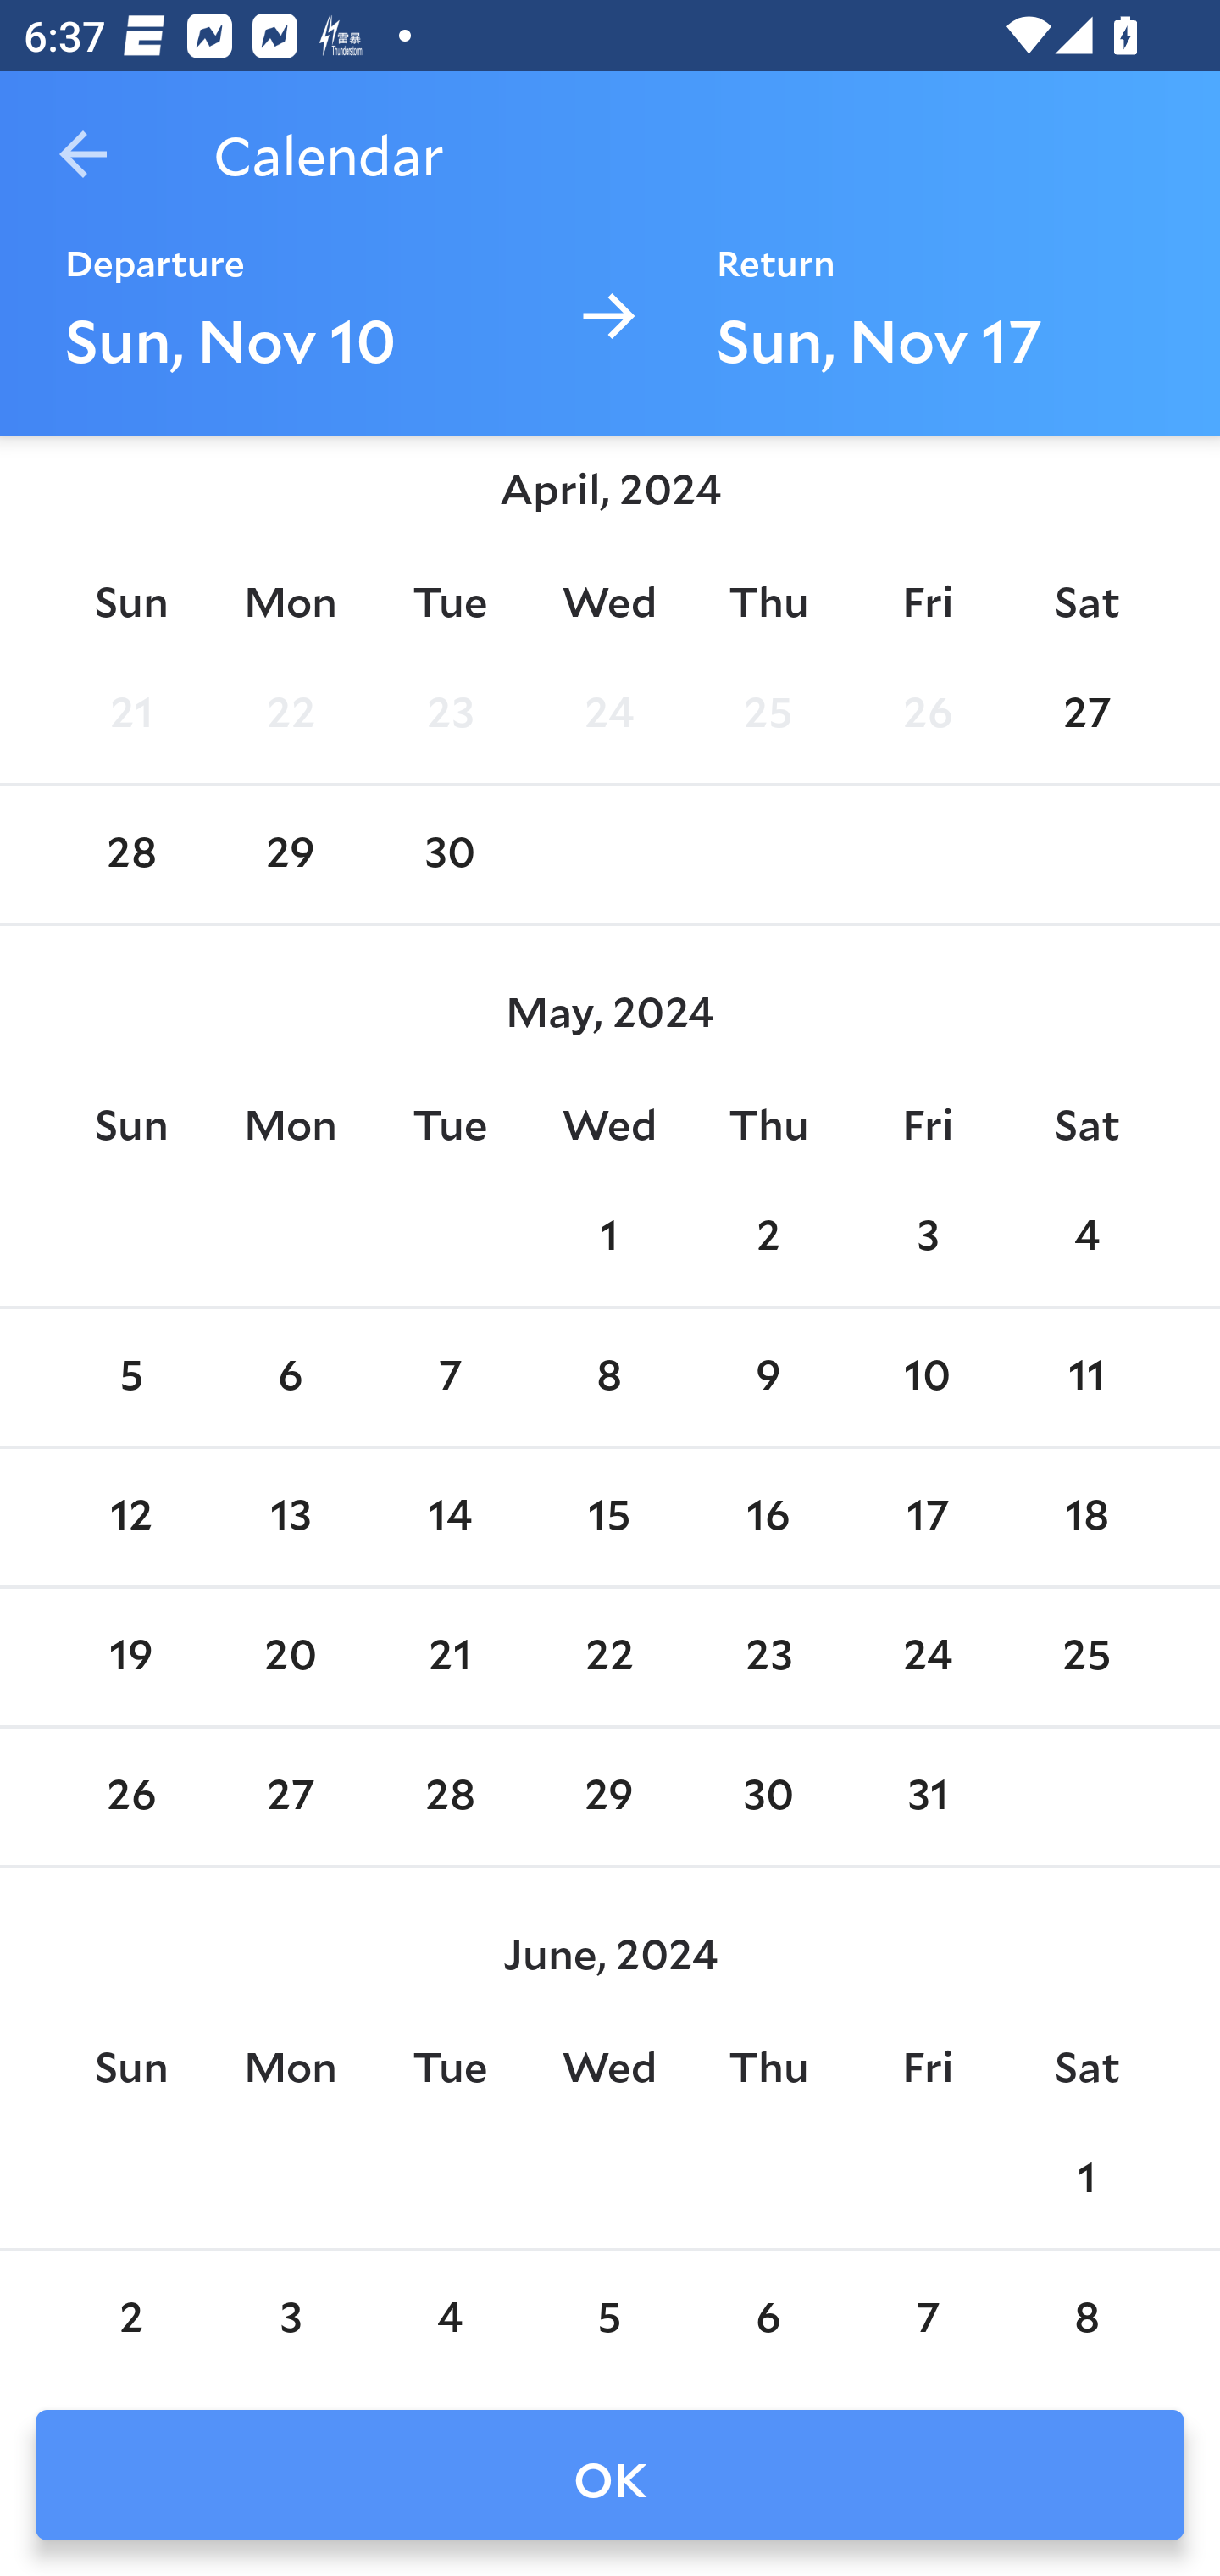 This screenshot has height=2576, width=1220. I want to click on 20, so click(291, 1656).